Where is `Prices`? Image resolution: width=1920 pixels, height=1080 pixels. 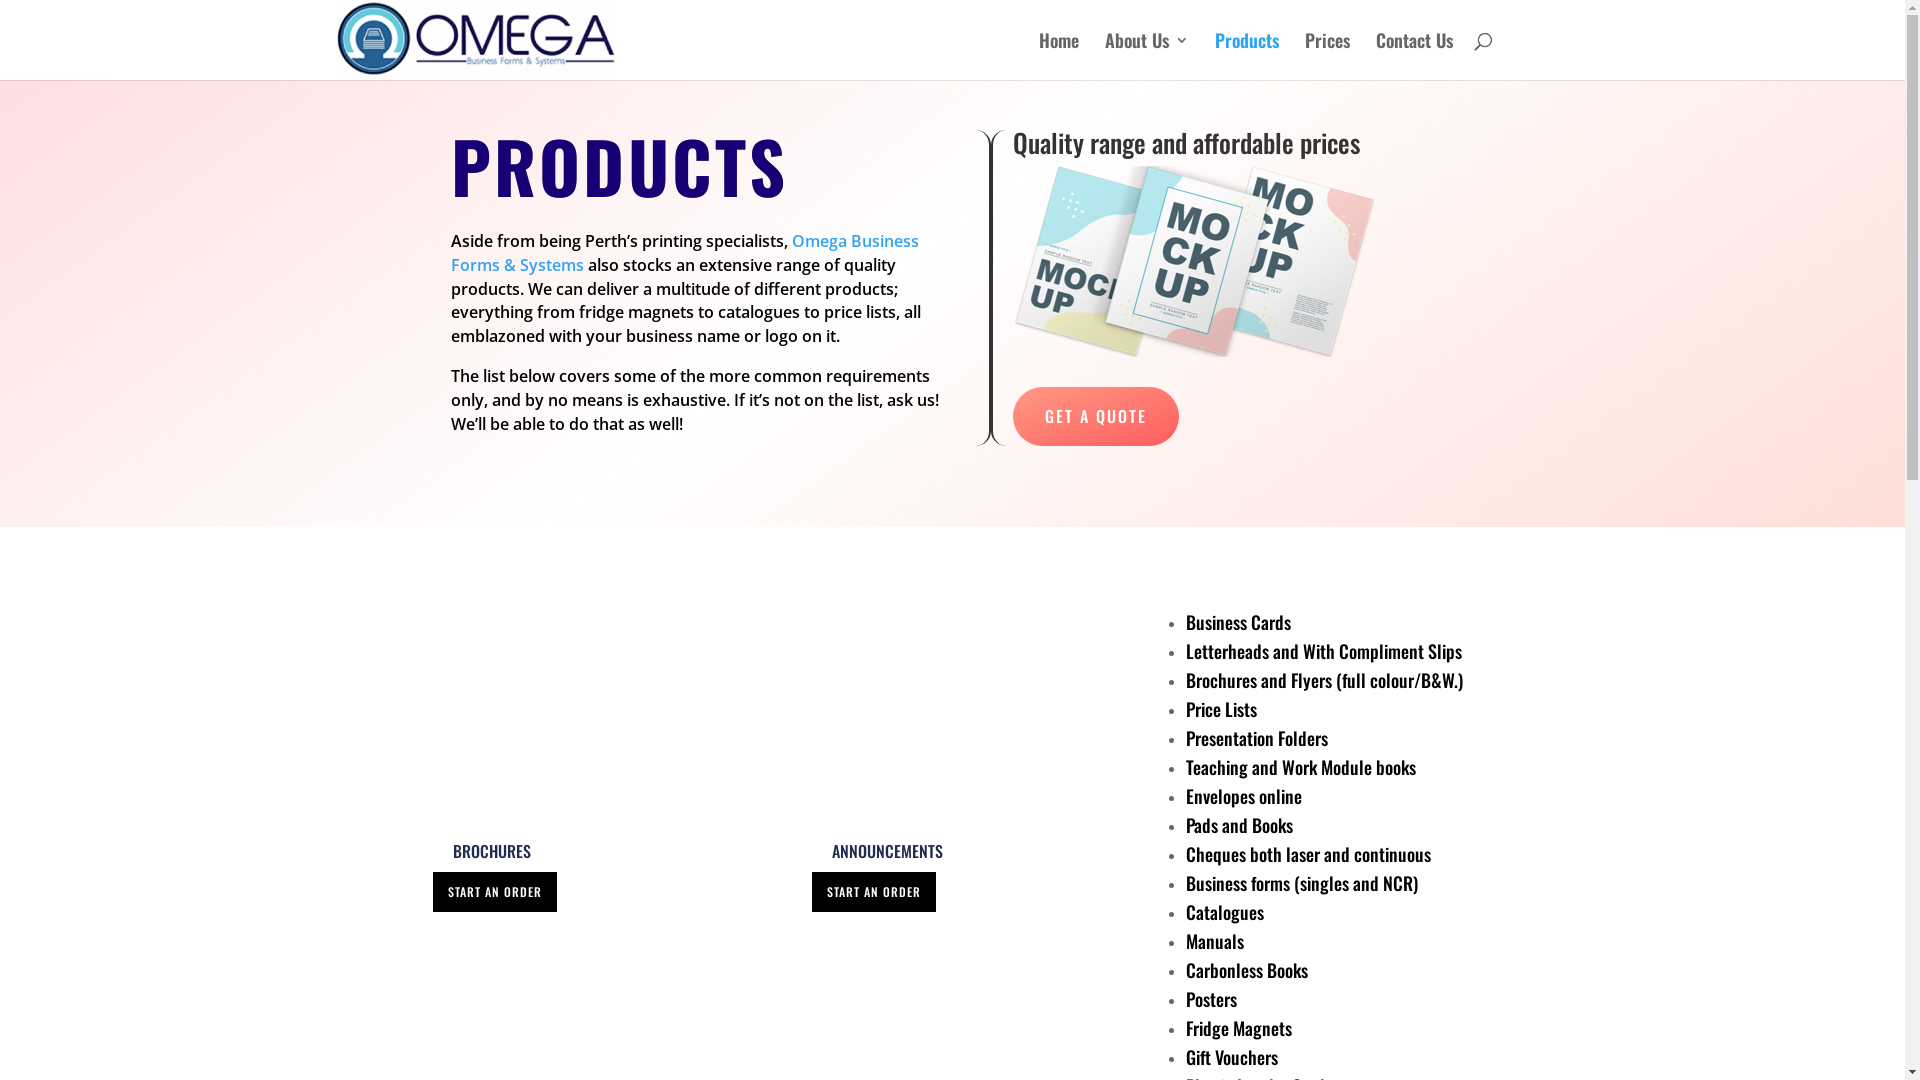
Prices is located at coordinates (1326, 56).